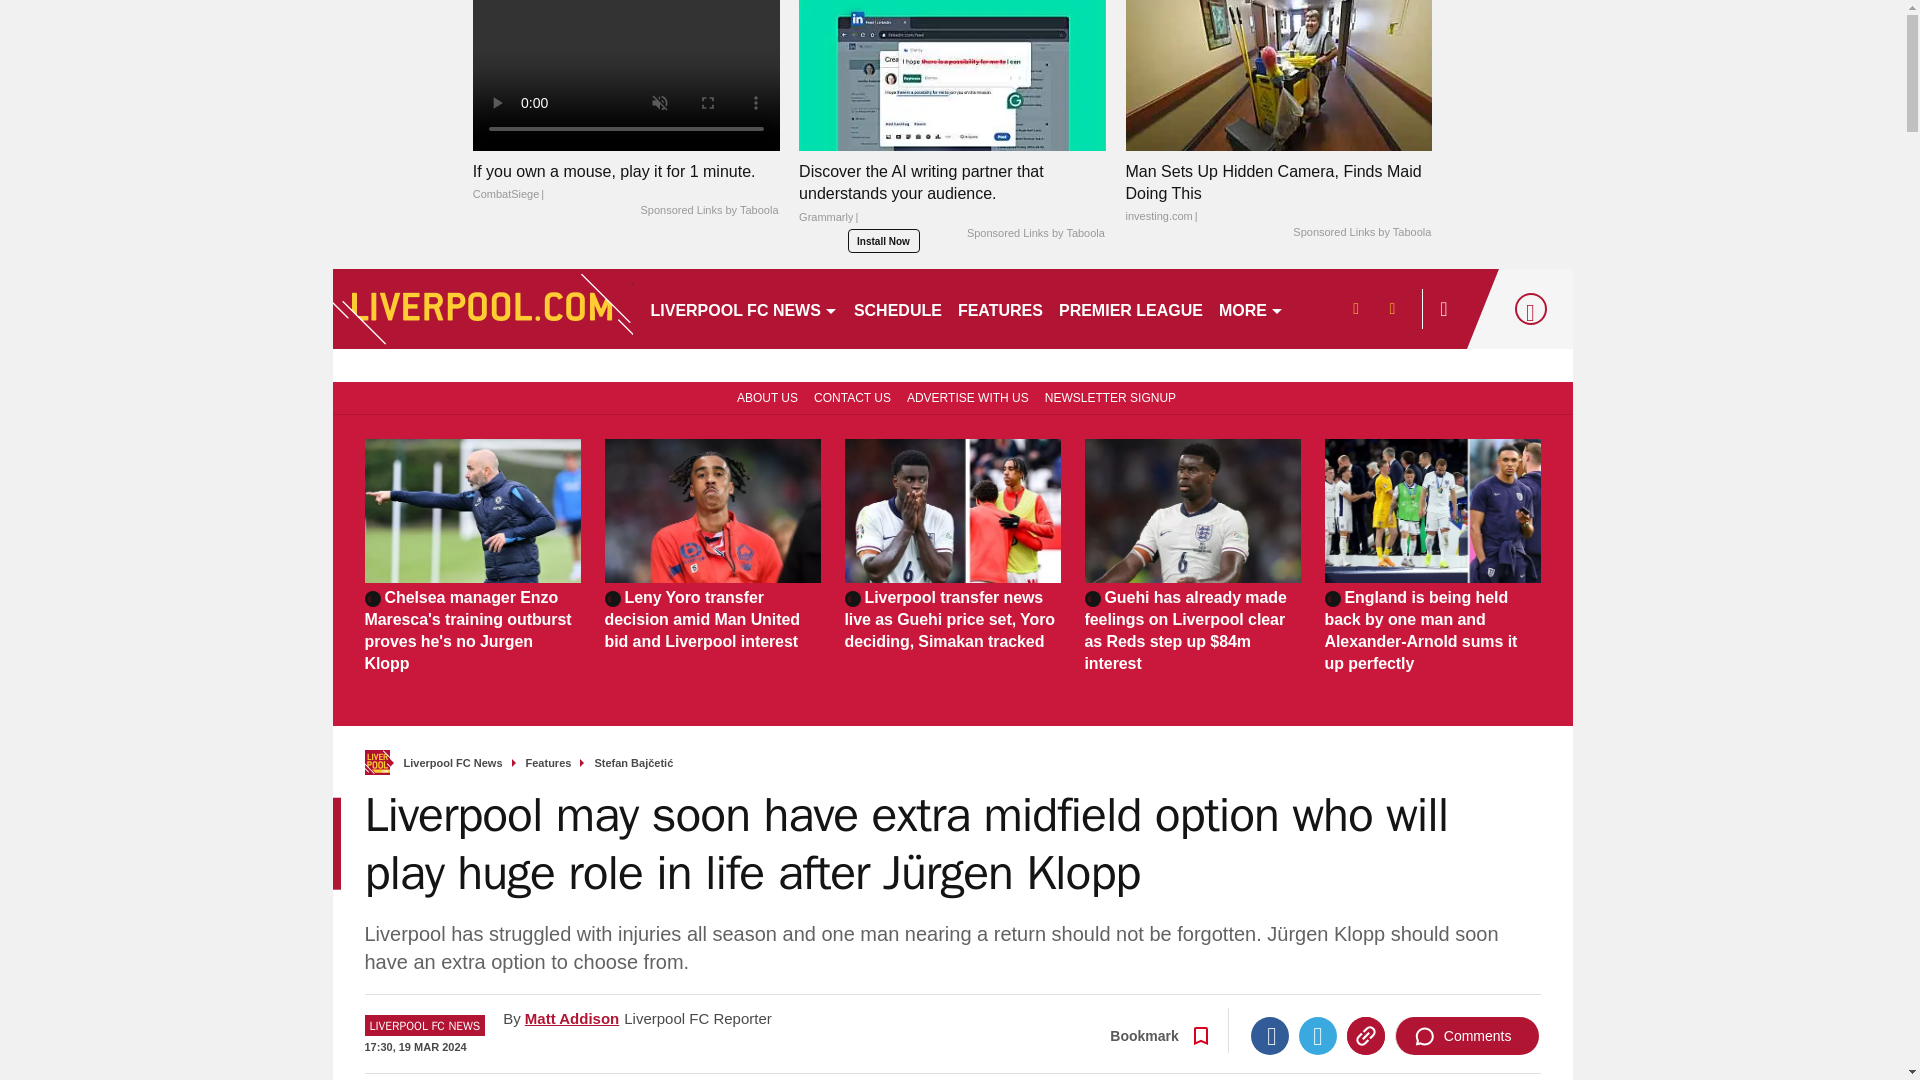  What do you see at coordinates (1036, 233) in the screenshot?
I see `Sponsored Links by Taboola` at bounding box center [1036, 233].